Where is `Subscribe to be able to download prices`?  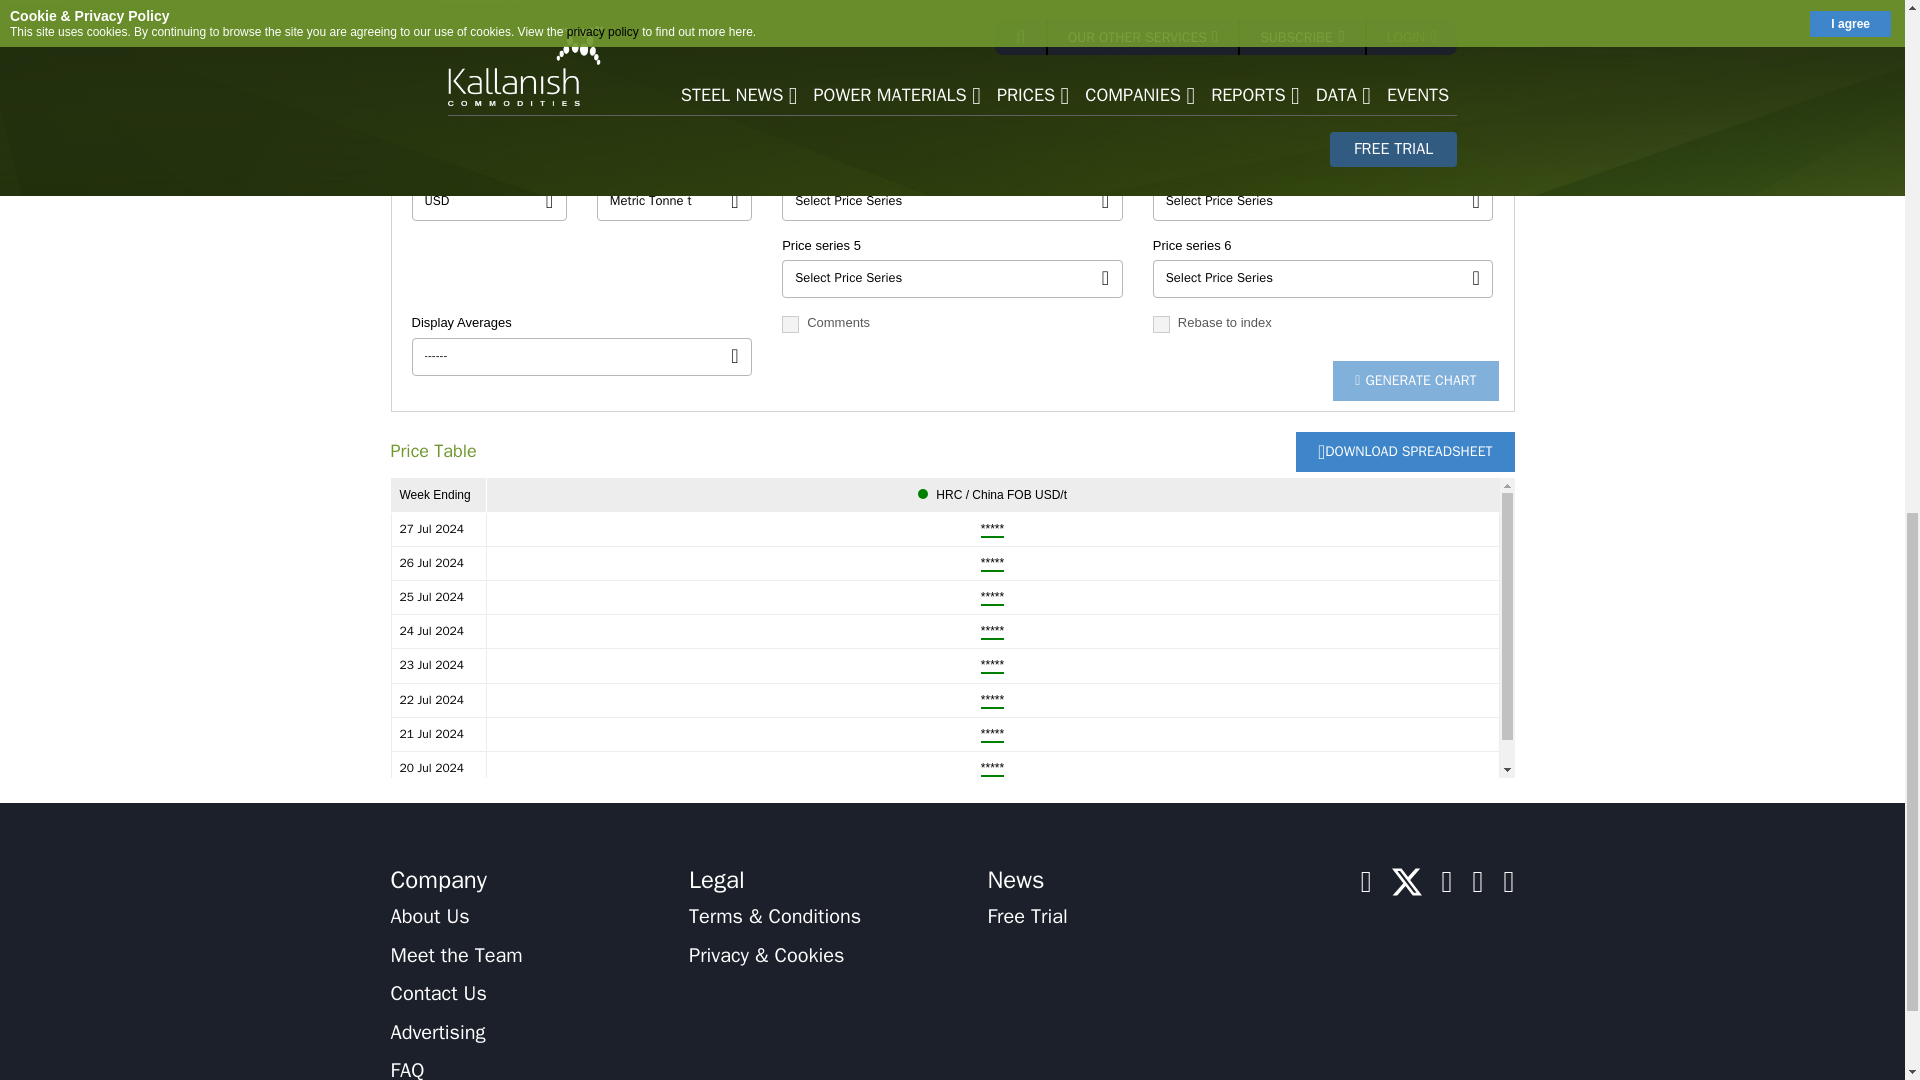 Subscribe to be able to download prices is located at coordinates (1405, 452).